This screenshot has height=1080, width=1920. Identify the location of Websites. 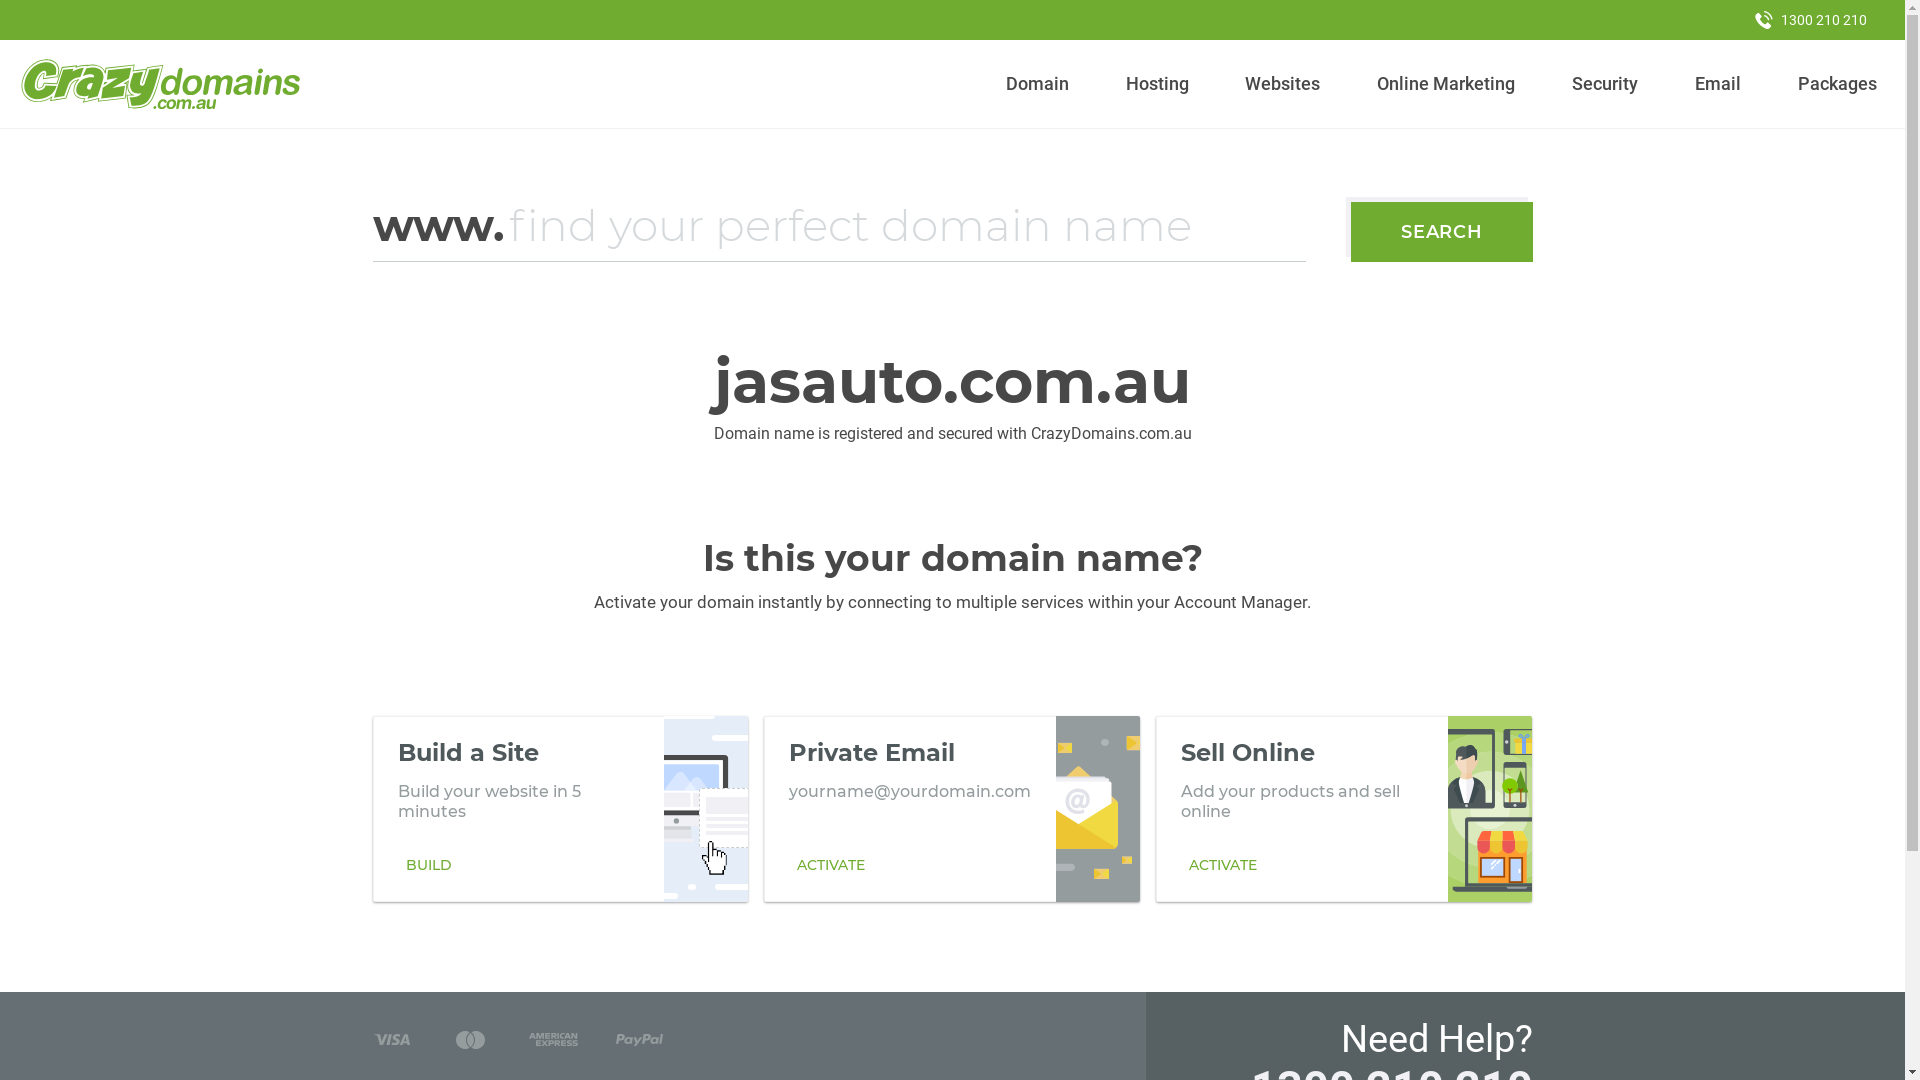
(1283, 84).